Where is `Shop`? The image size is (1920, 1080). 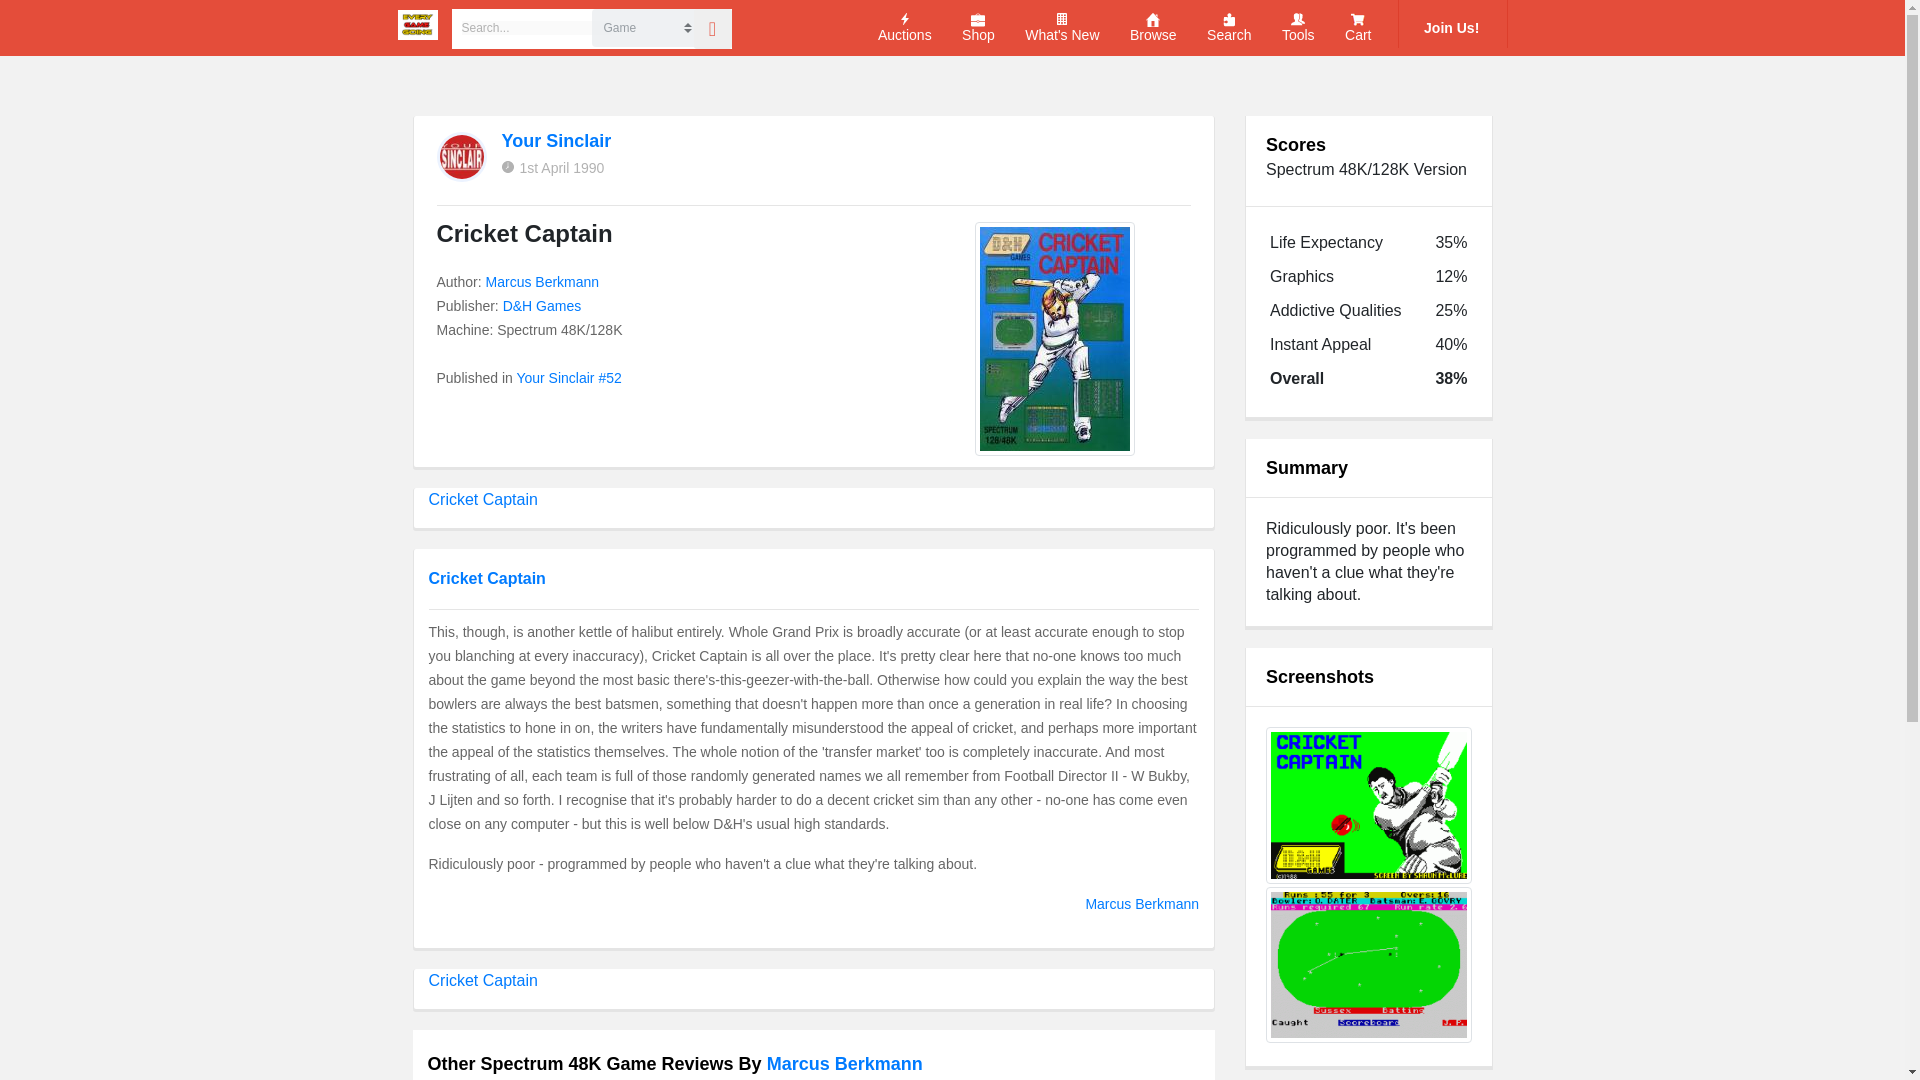 Shop is located at coordinates (978, 28).